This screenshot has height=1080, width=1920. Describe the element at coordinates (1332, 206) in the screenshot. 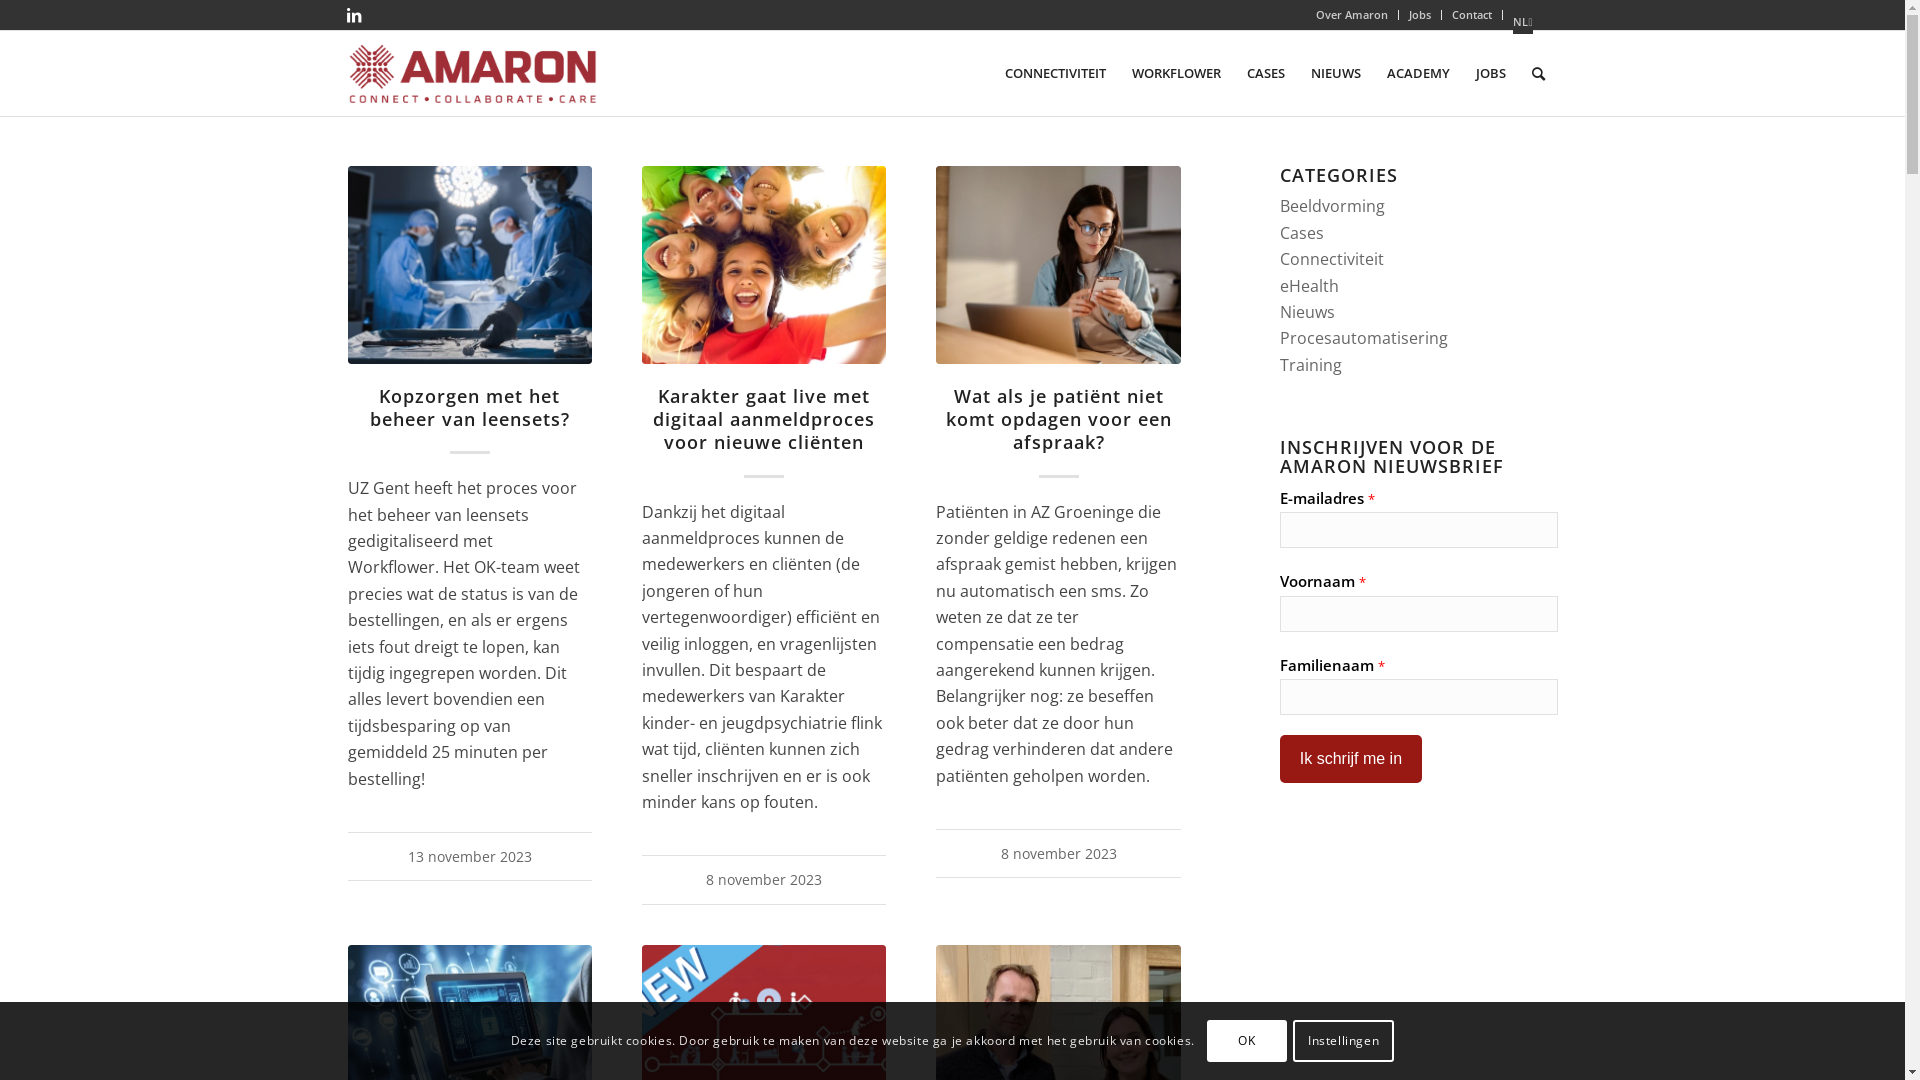

I see `Beeldvorming` at that location.